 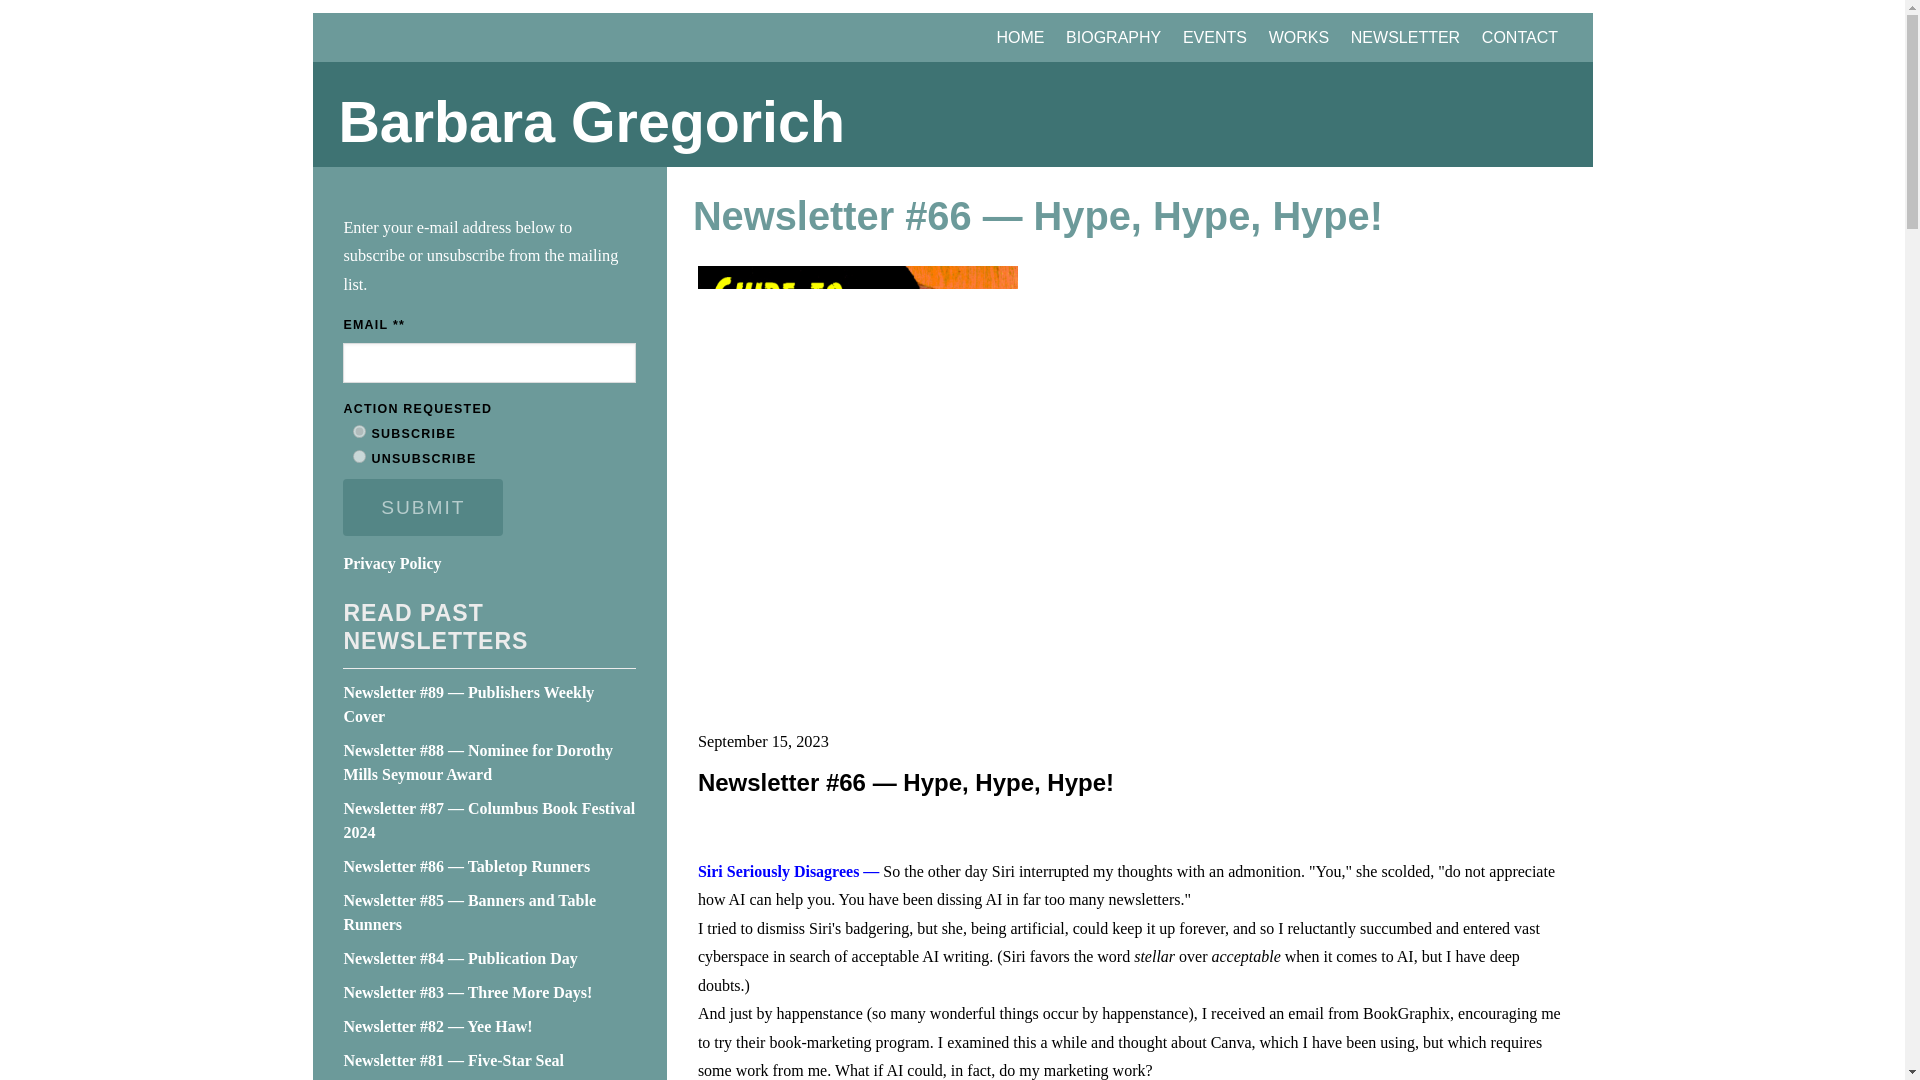 What do you see at coordinates (1113, 36) in the screenshot?
I see `BIOGRAPHY` at bounding box center [1113, 36].